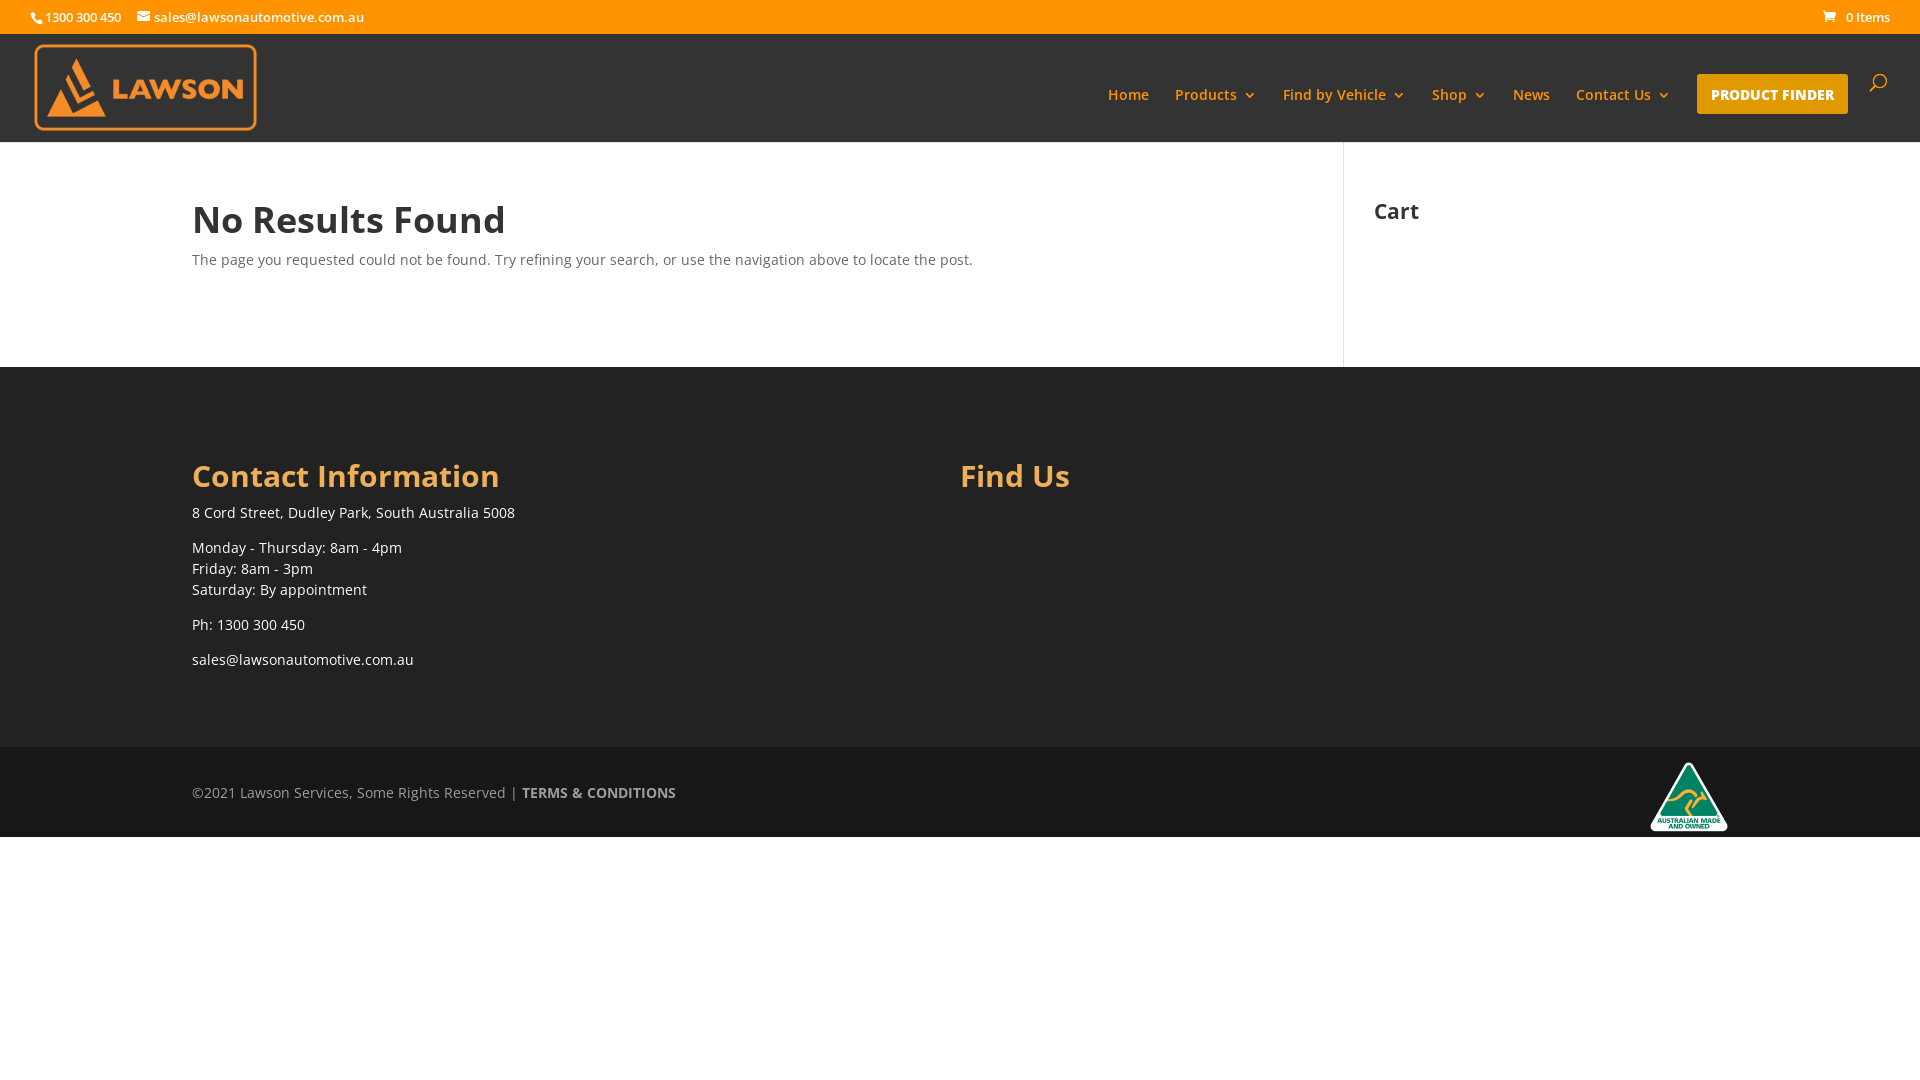 The width and height of the screenshot is (1920, 1080). What do you see at coordinates (1772, 115) in the screenshot?
I see `PRODUCT FINDER` at bounding box center [1772, 115].